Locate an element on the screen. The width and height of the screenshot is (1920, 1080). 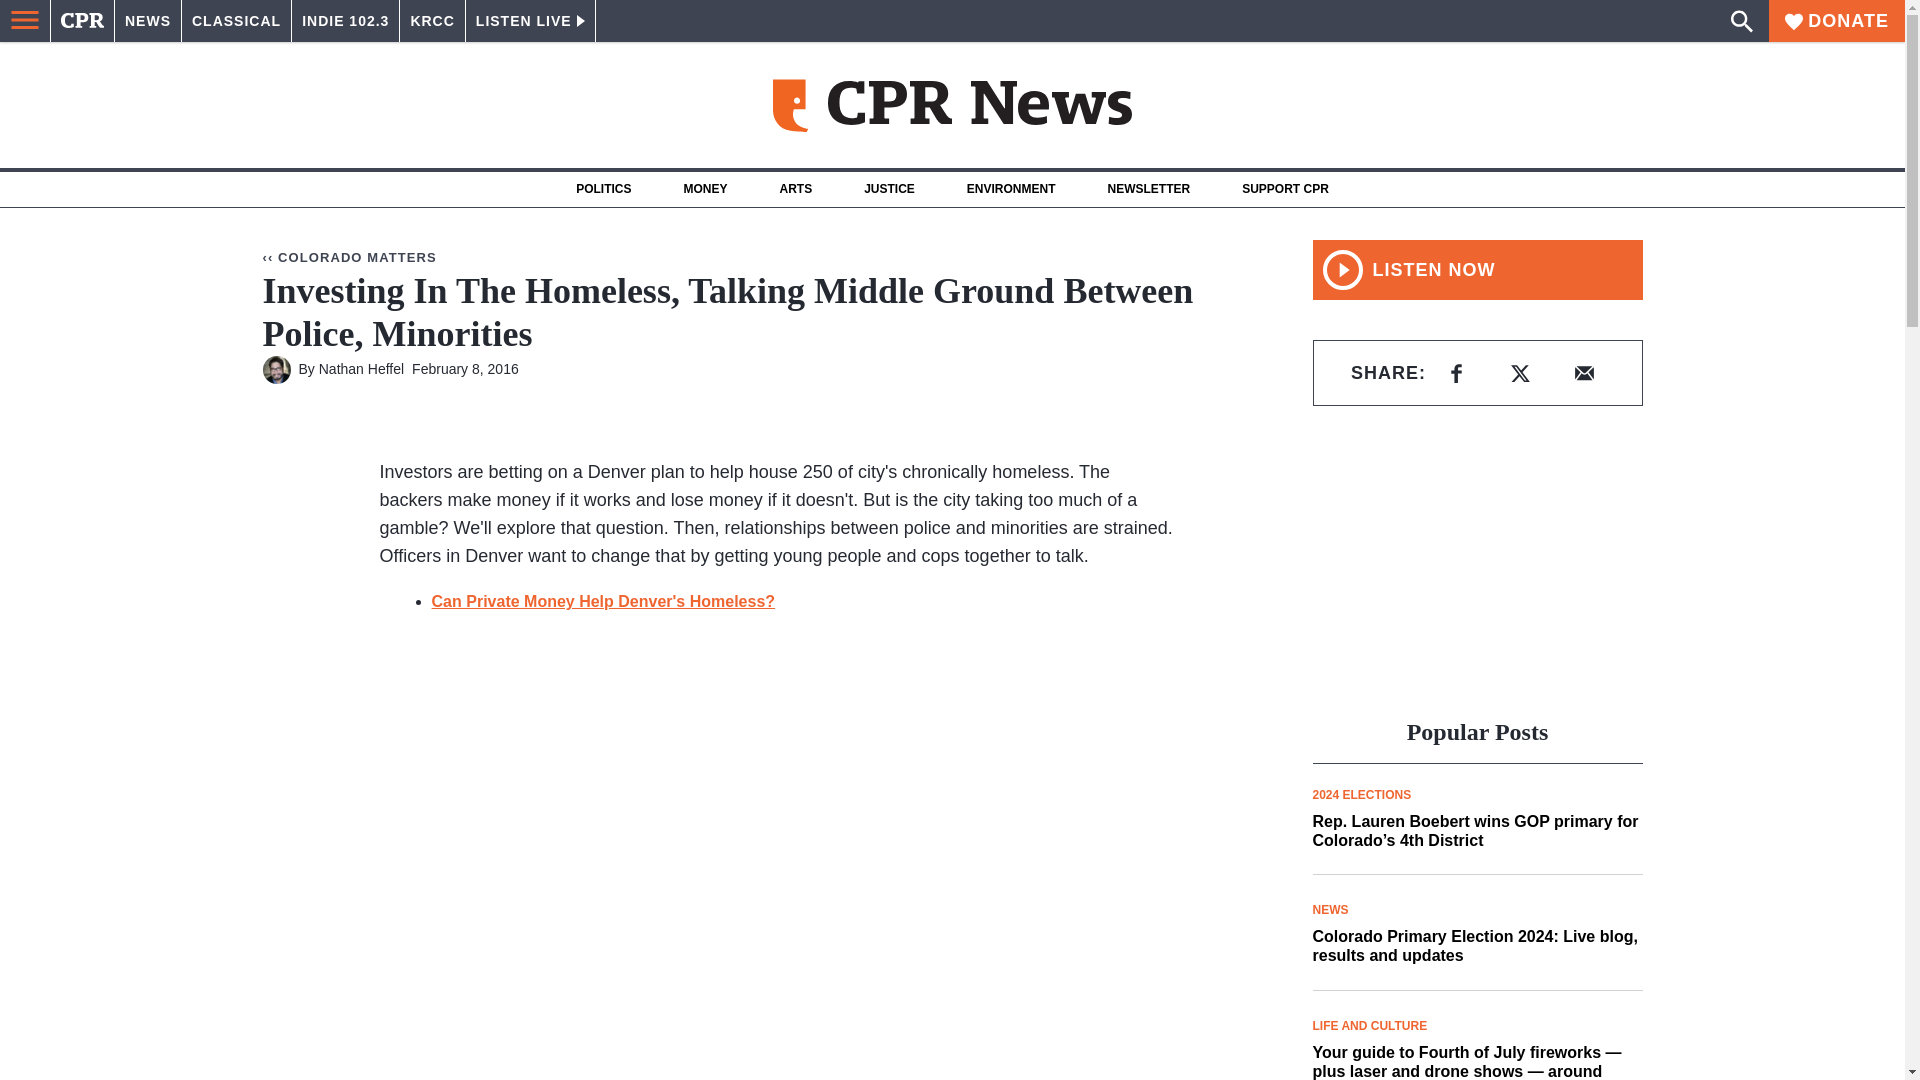
CLASSICAL is located at coordinates (236, 21).